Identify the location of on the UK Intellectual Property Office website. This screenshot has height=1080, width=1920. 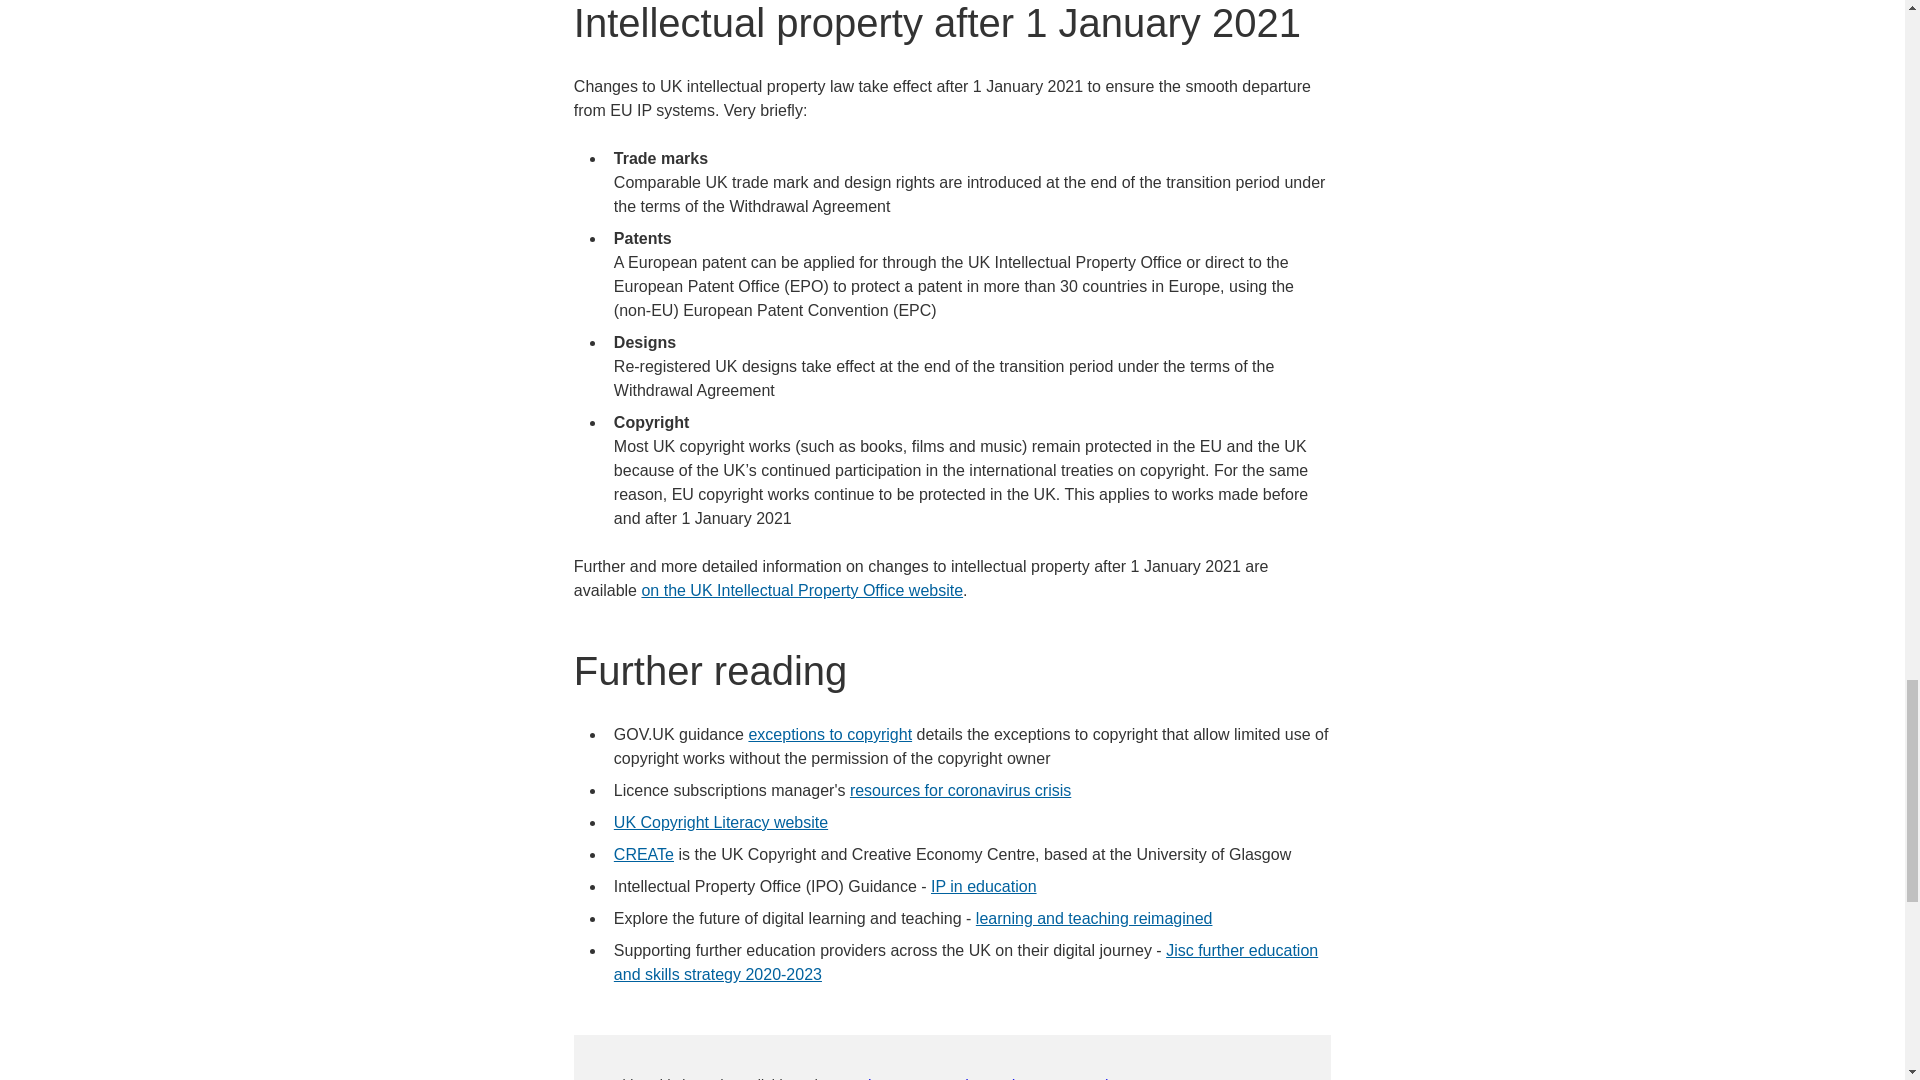
(802, 590).